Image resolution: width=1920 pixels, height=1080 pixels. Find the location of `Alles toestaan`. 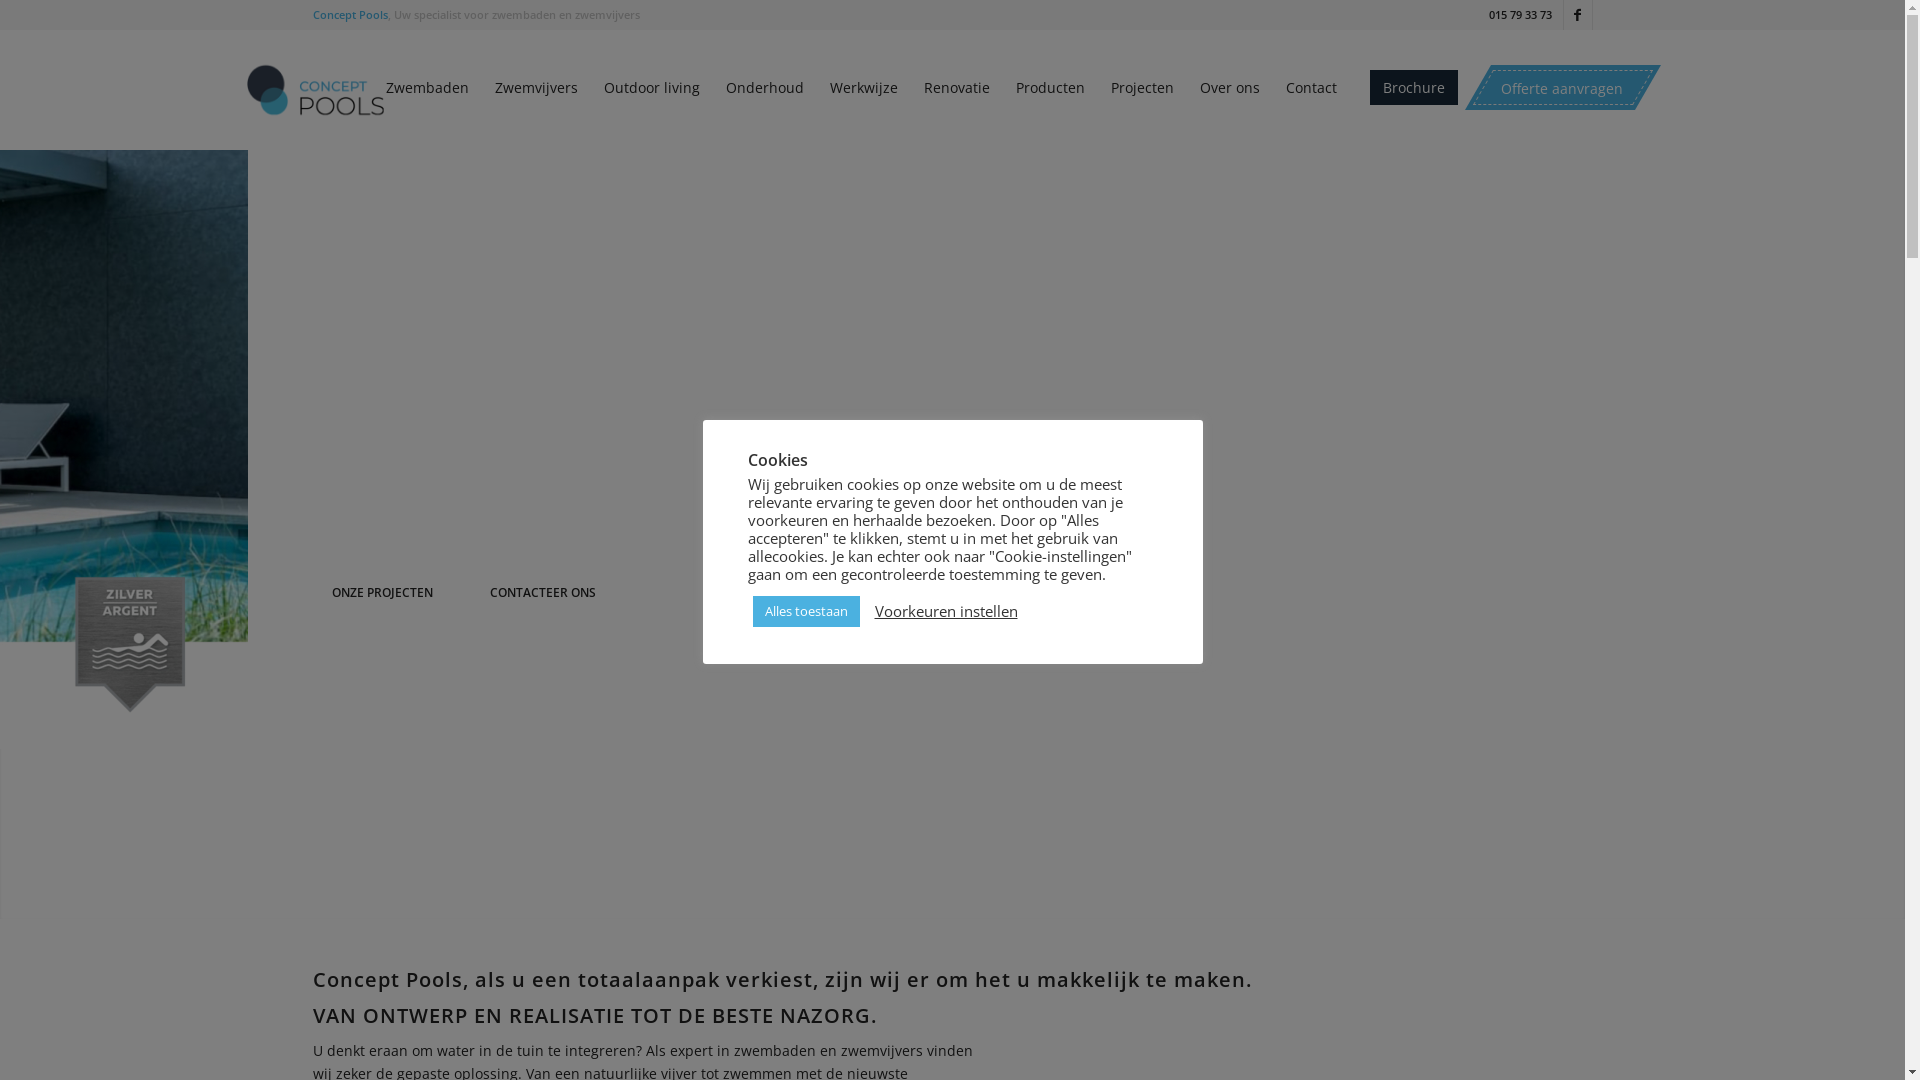

Alles toestaan is located at coordinates (806, 612).